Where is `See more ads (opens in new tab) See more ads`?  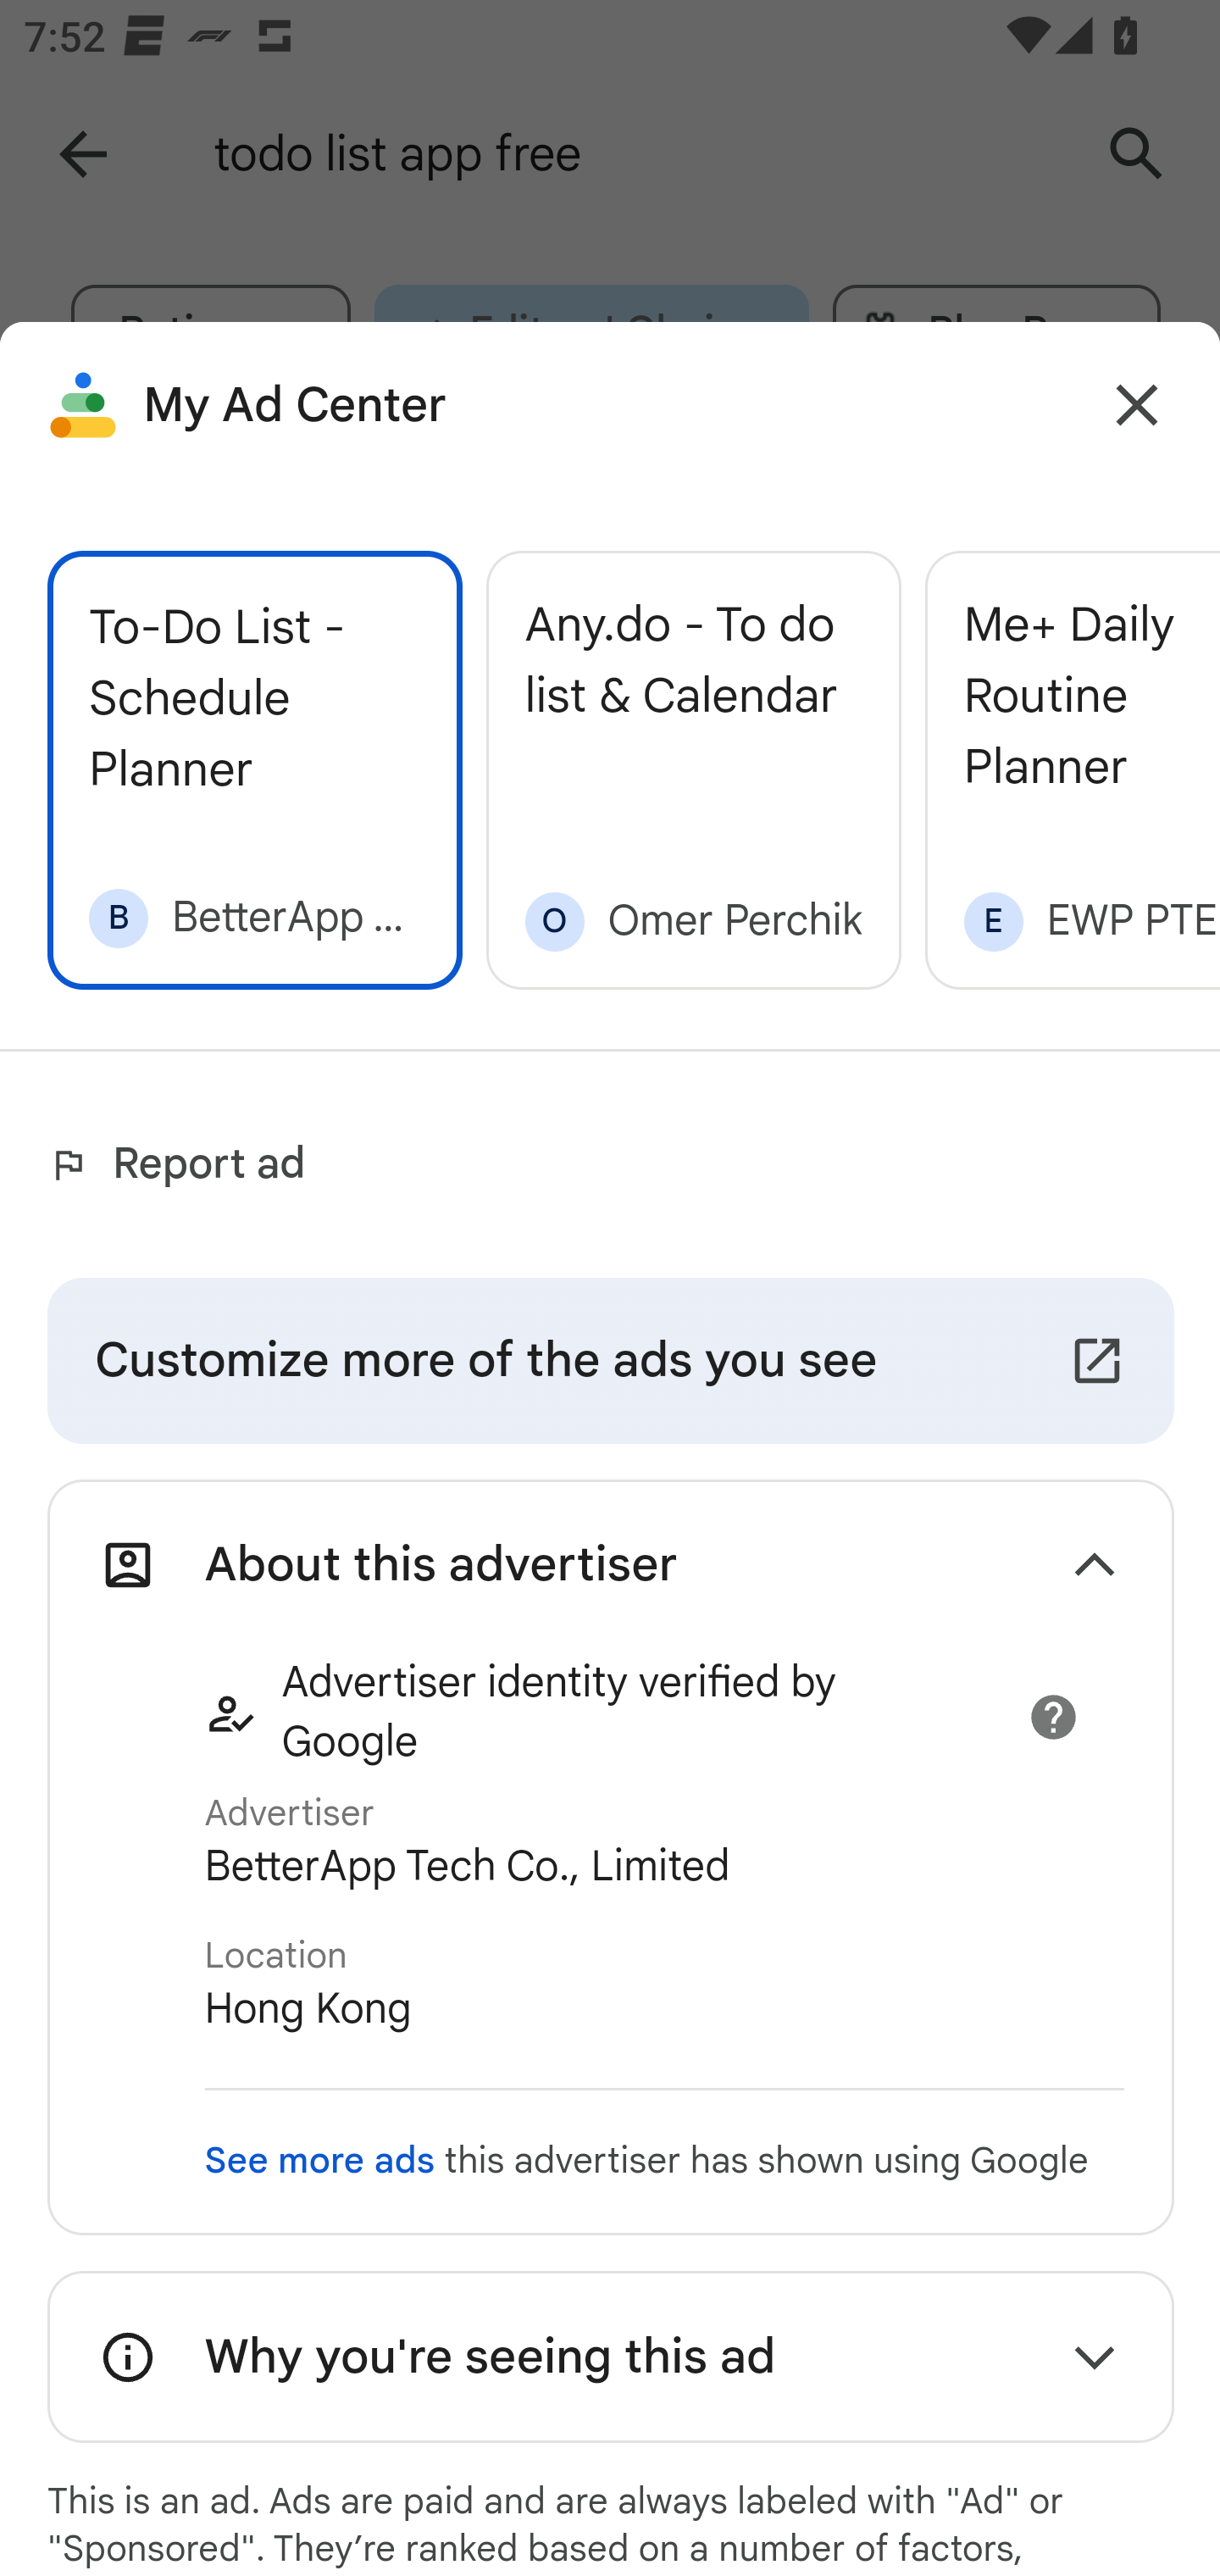 See more ads (opens in new tab) See more ads is located at coordinates (319, 2161).